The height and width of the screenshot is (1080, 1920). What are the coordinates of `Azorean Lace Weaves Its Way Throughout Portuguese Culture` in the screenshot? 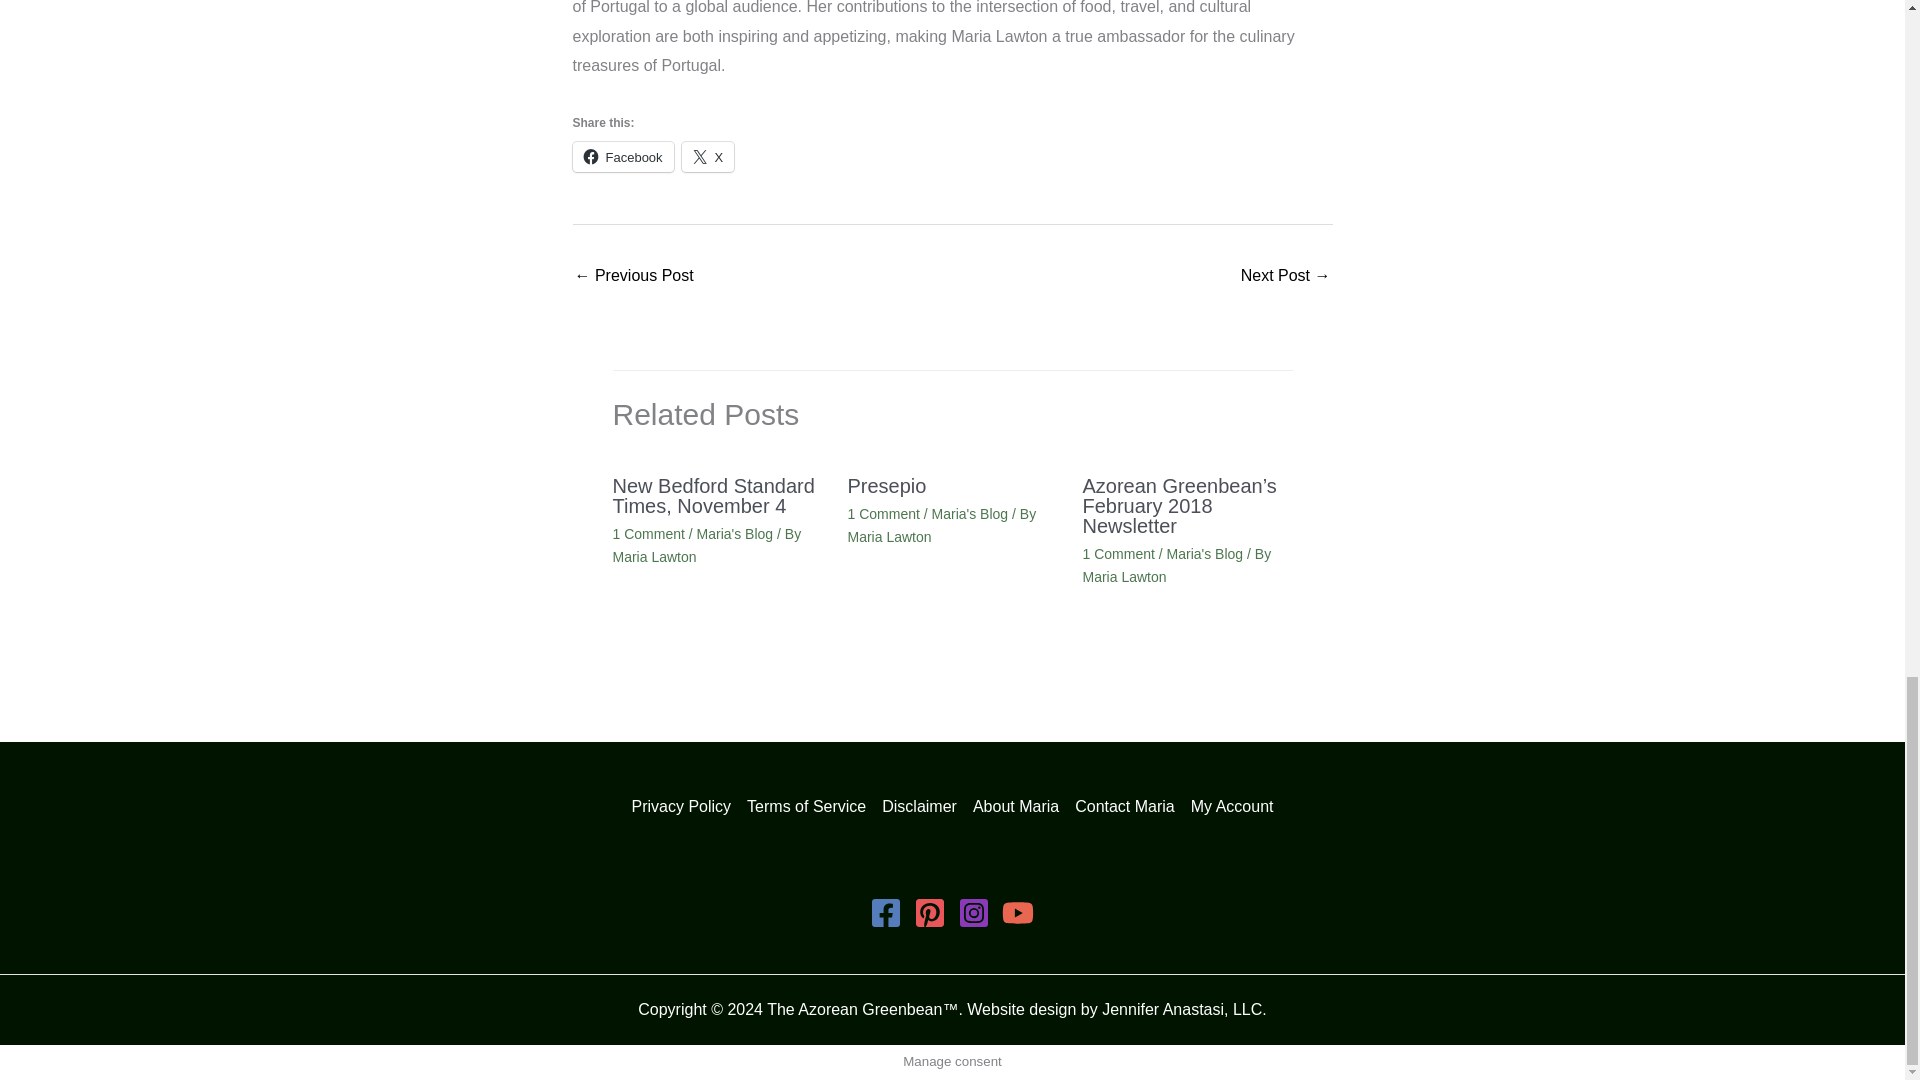 It's located at (634, 277).